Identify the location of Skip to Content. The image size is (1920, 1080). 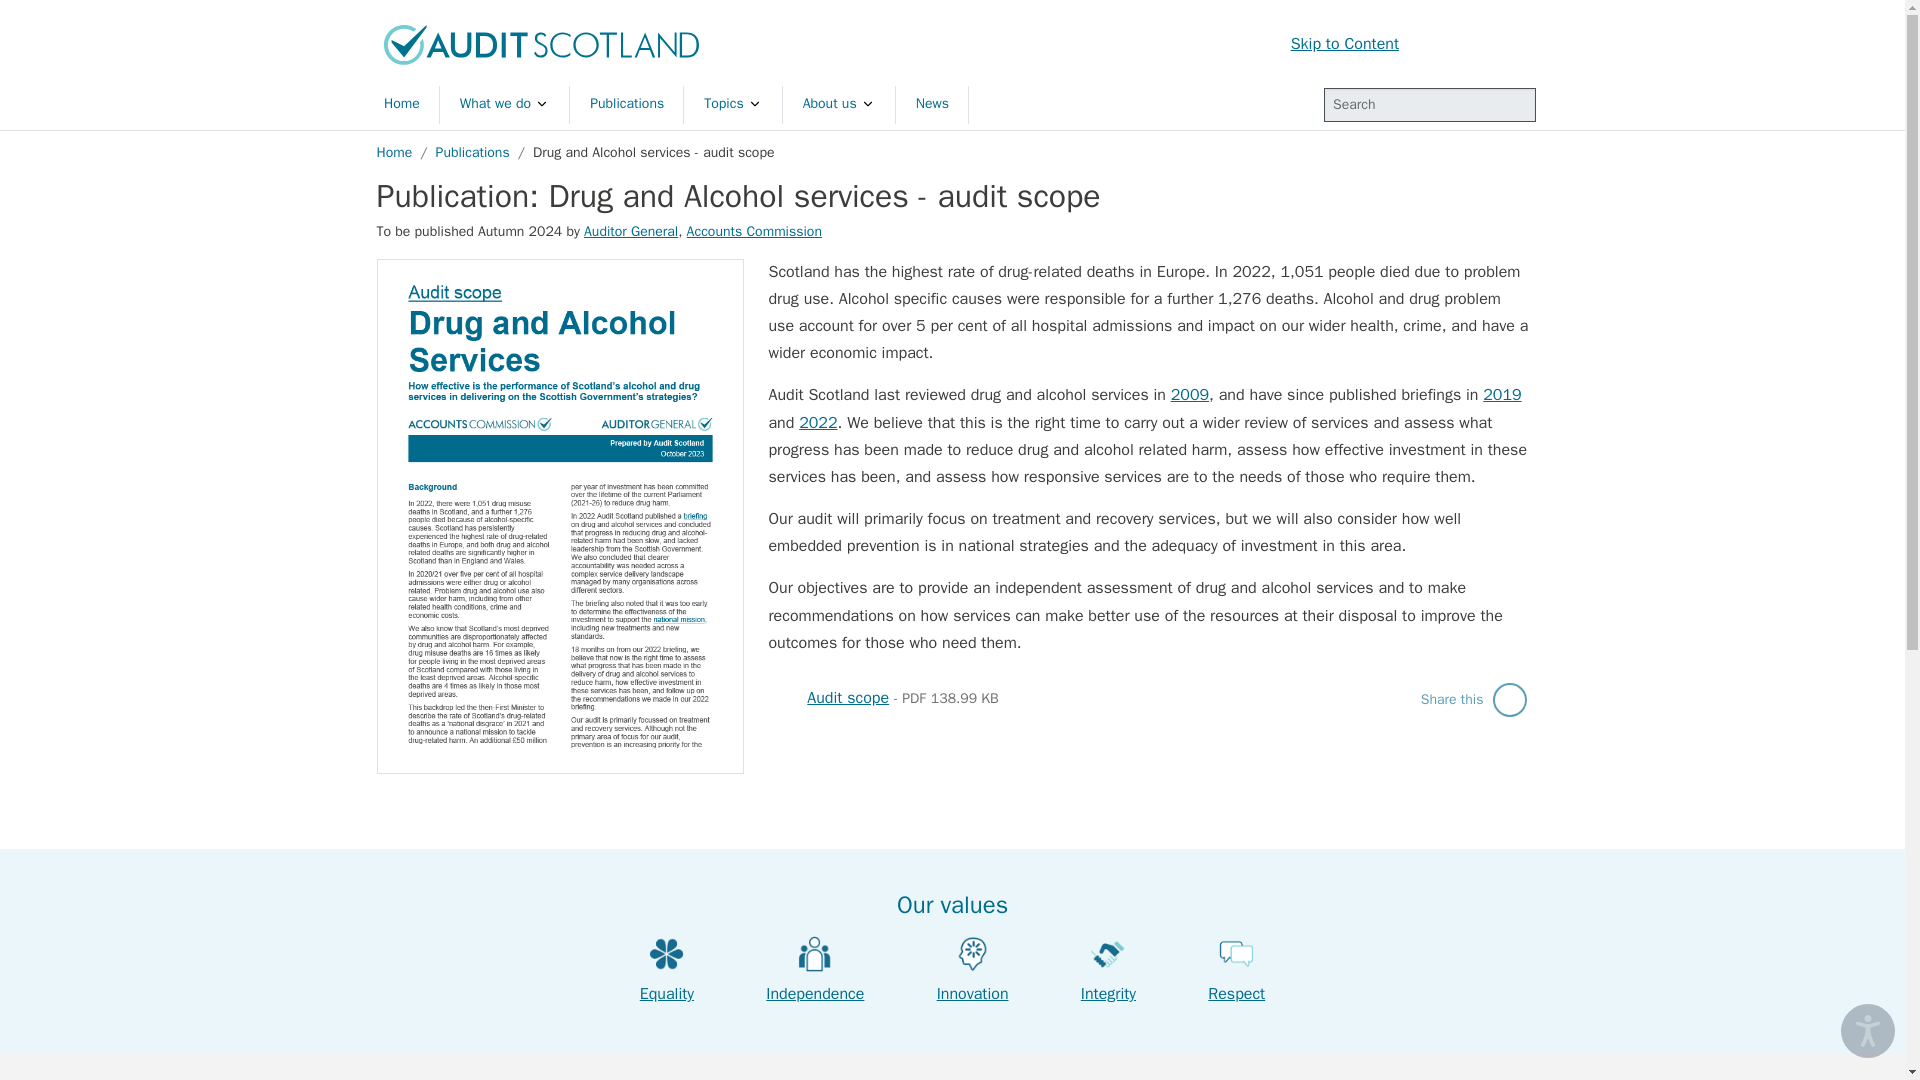
(1344, 44).